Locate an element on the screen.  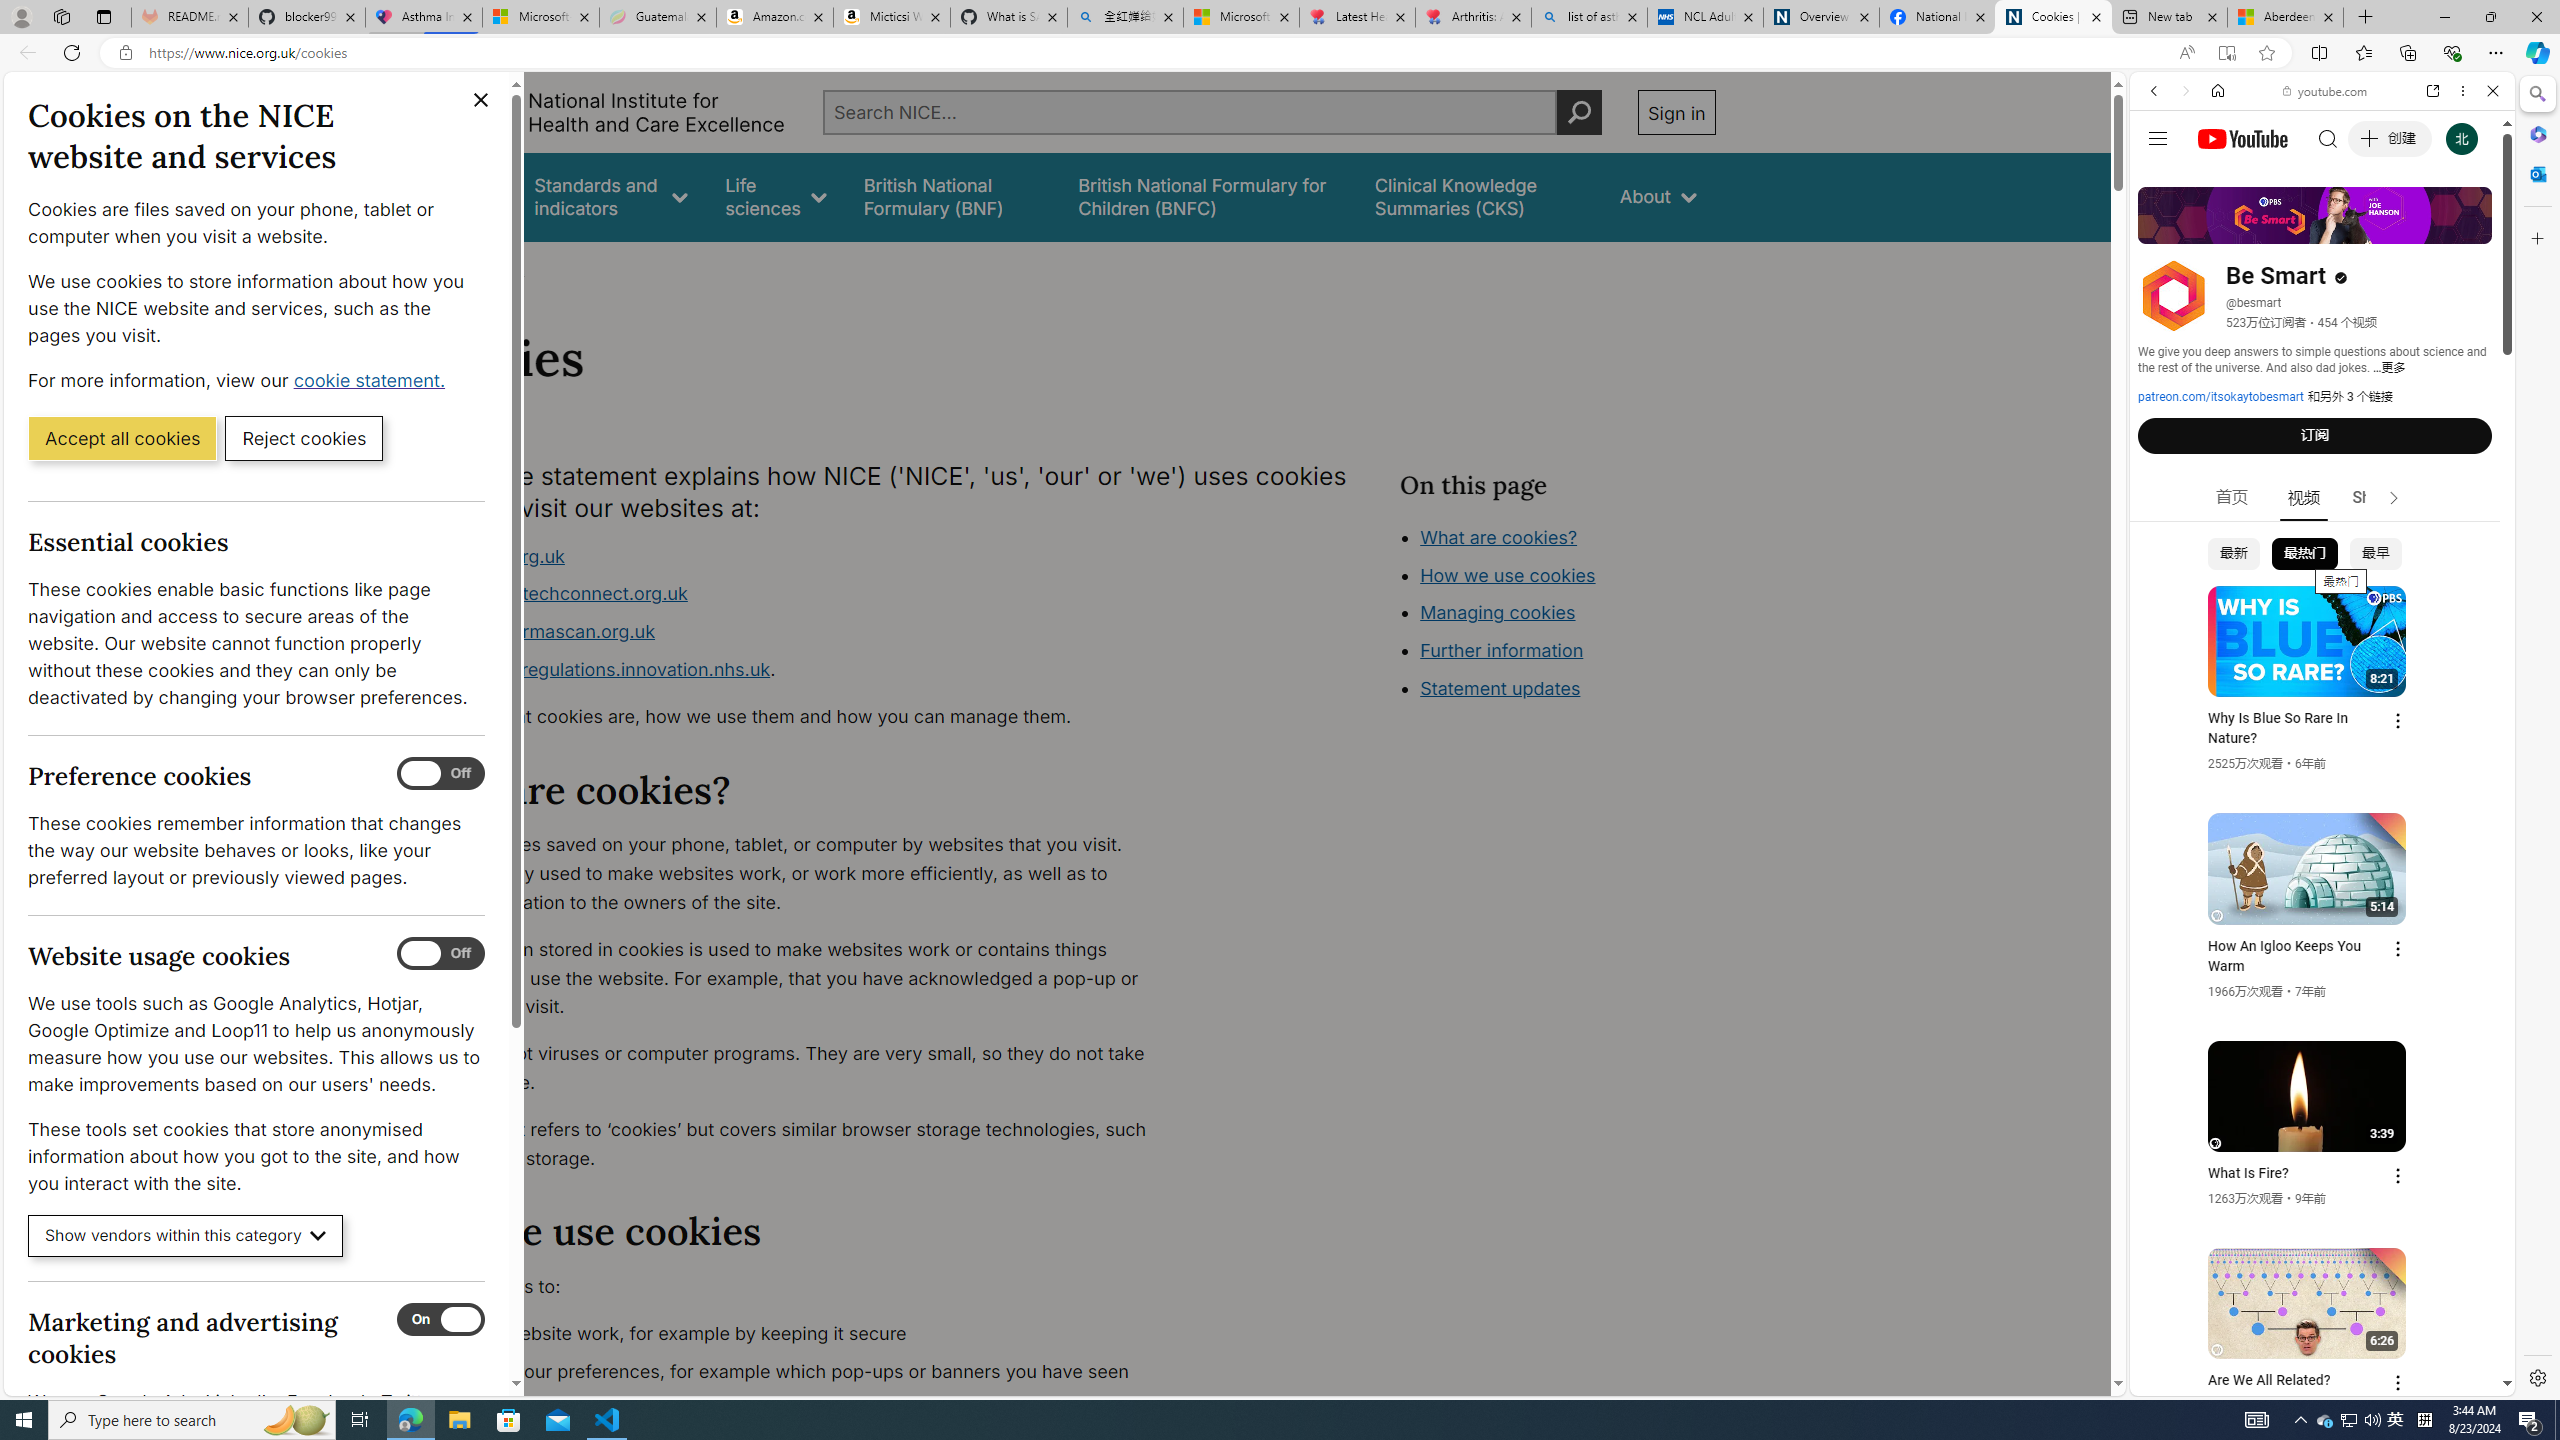
What are cookies? is located at coordinates (1498, 536).